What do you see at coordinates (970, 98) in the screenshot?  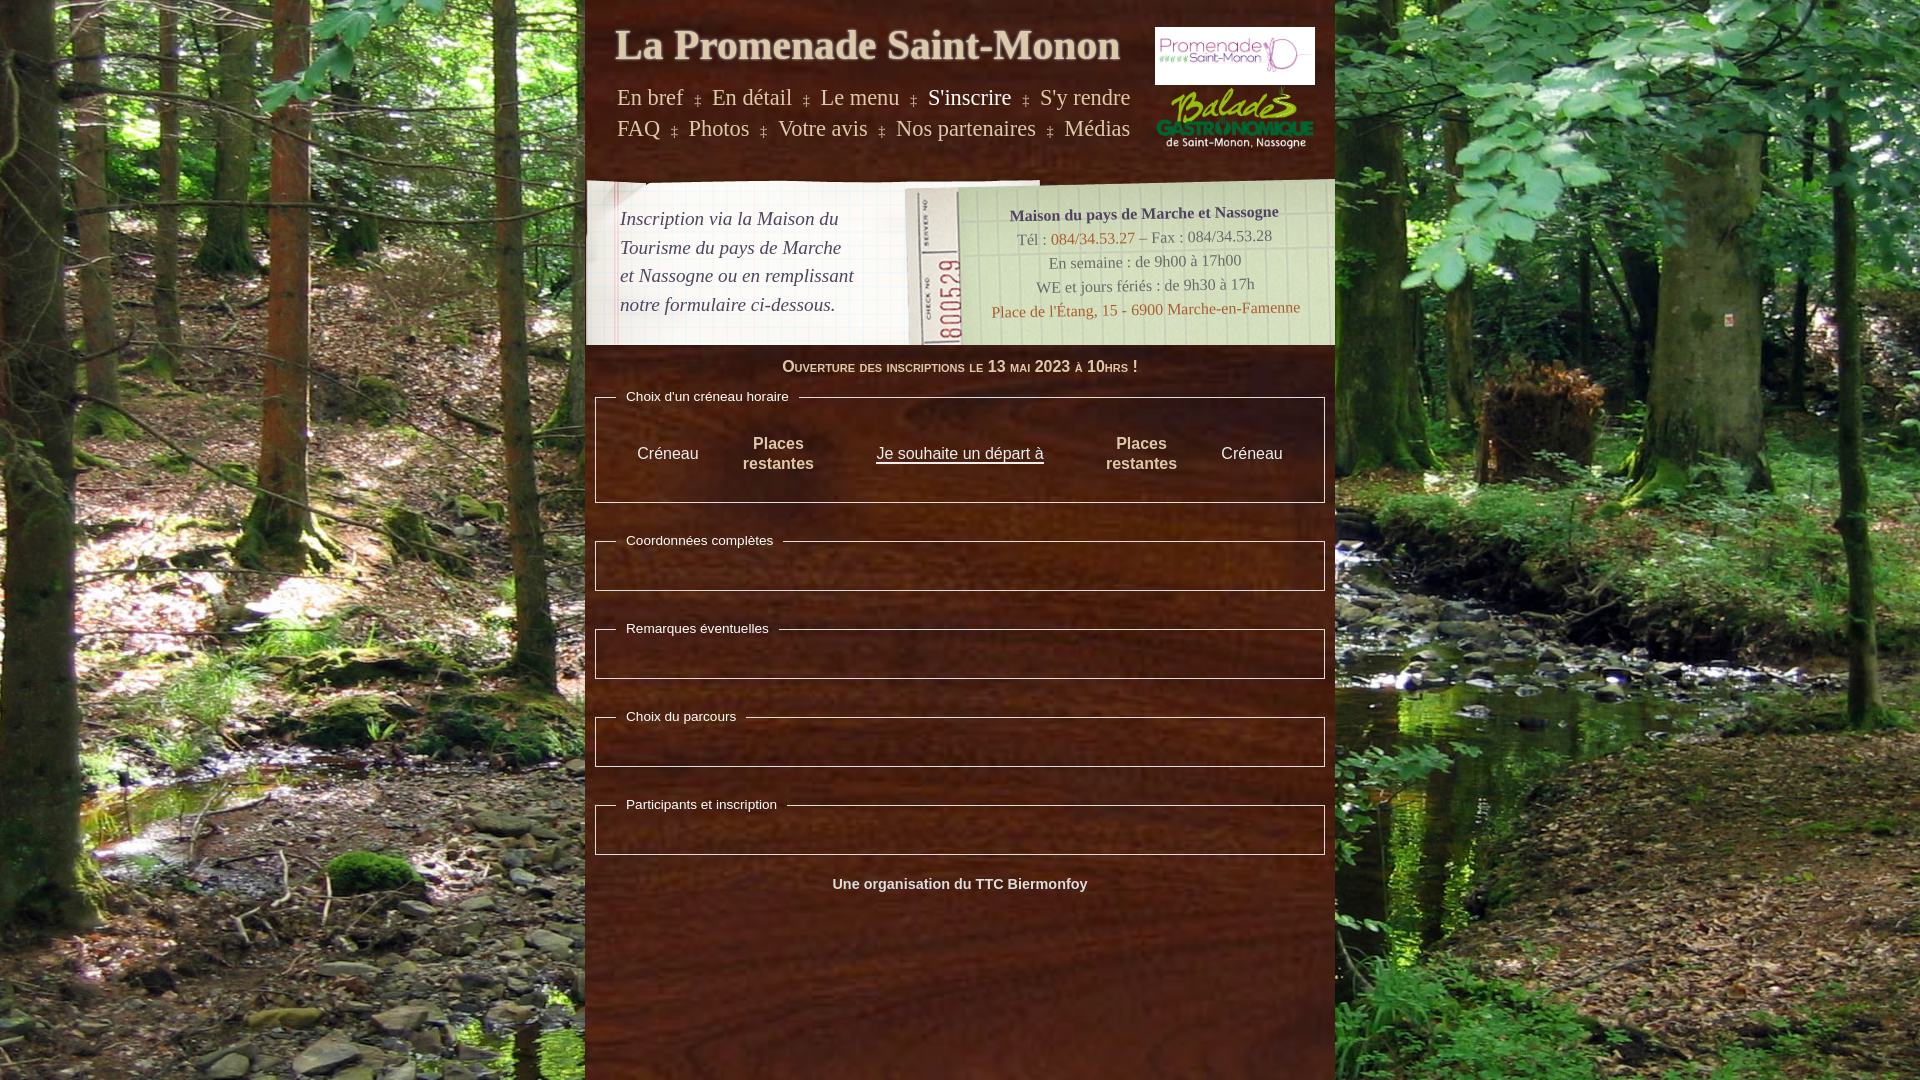 I see `S'inscrire` at bounding box center [970, 98].